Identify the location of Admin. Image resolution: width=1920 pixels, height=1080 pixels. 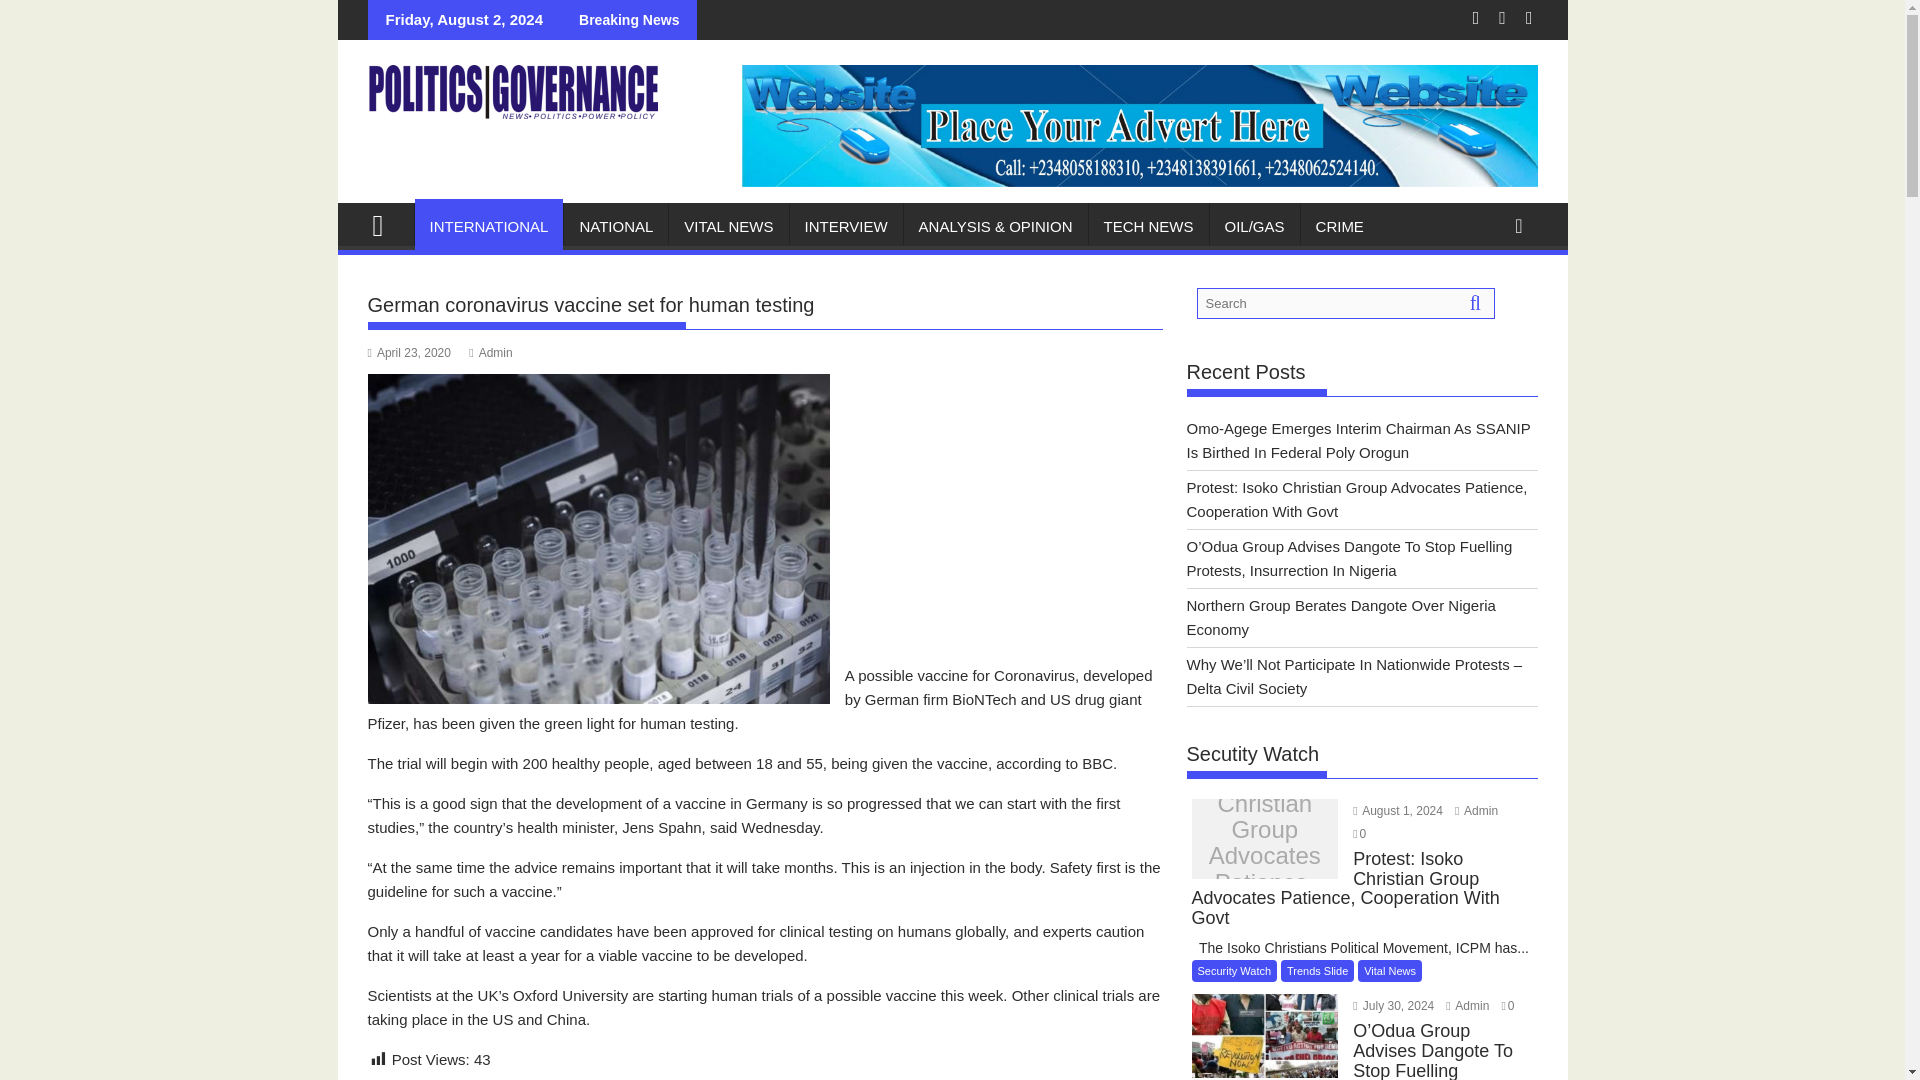
(490, 352).